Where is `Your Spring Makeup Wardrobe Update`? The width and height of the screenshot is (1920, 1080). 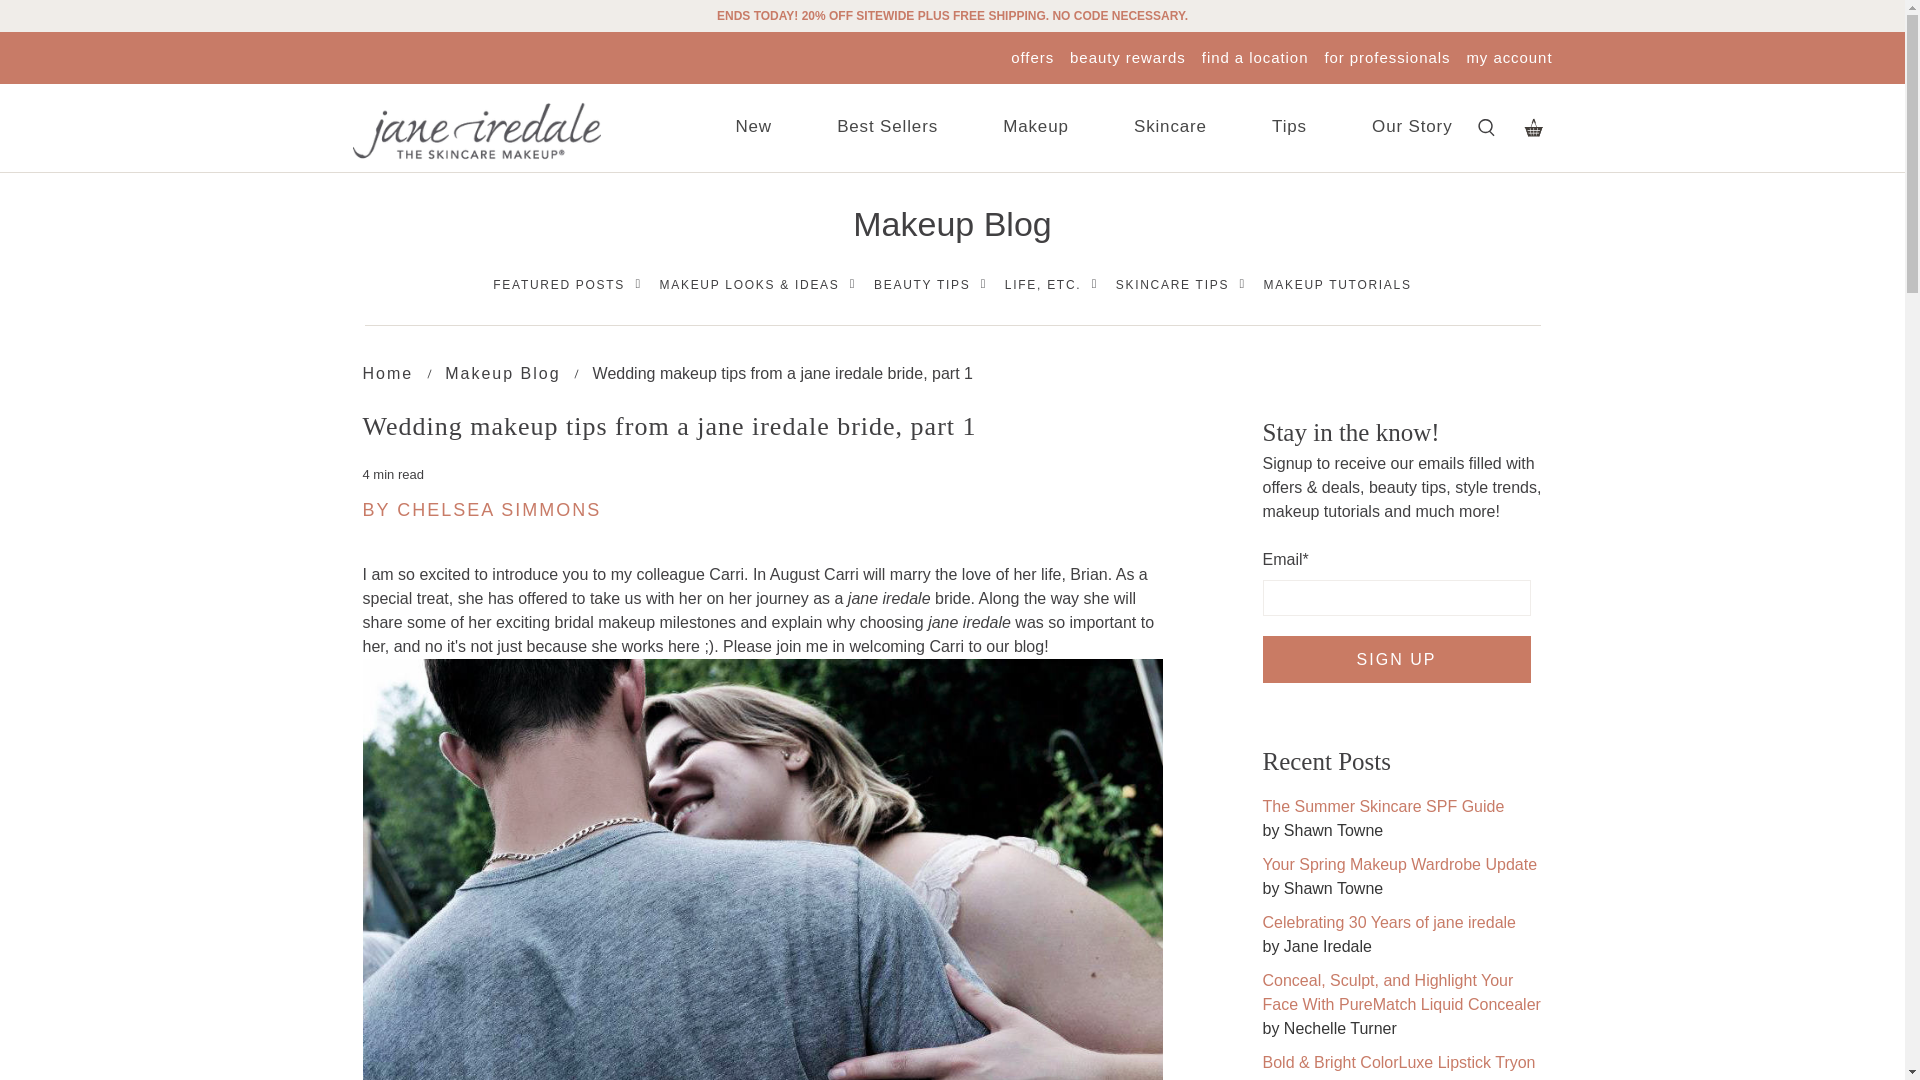 Your Spring Makeup Wardrobe Update is located at coordinates (1399, 864).